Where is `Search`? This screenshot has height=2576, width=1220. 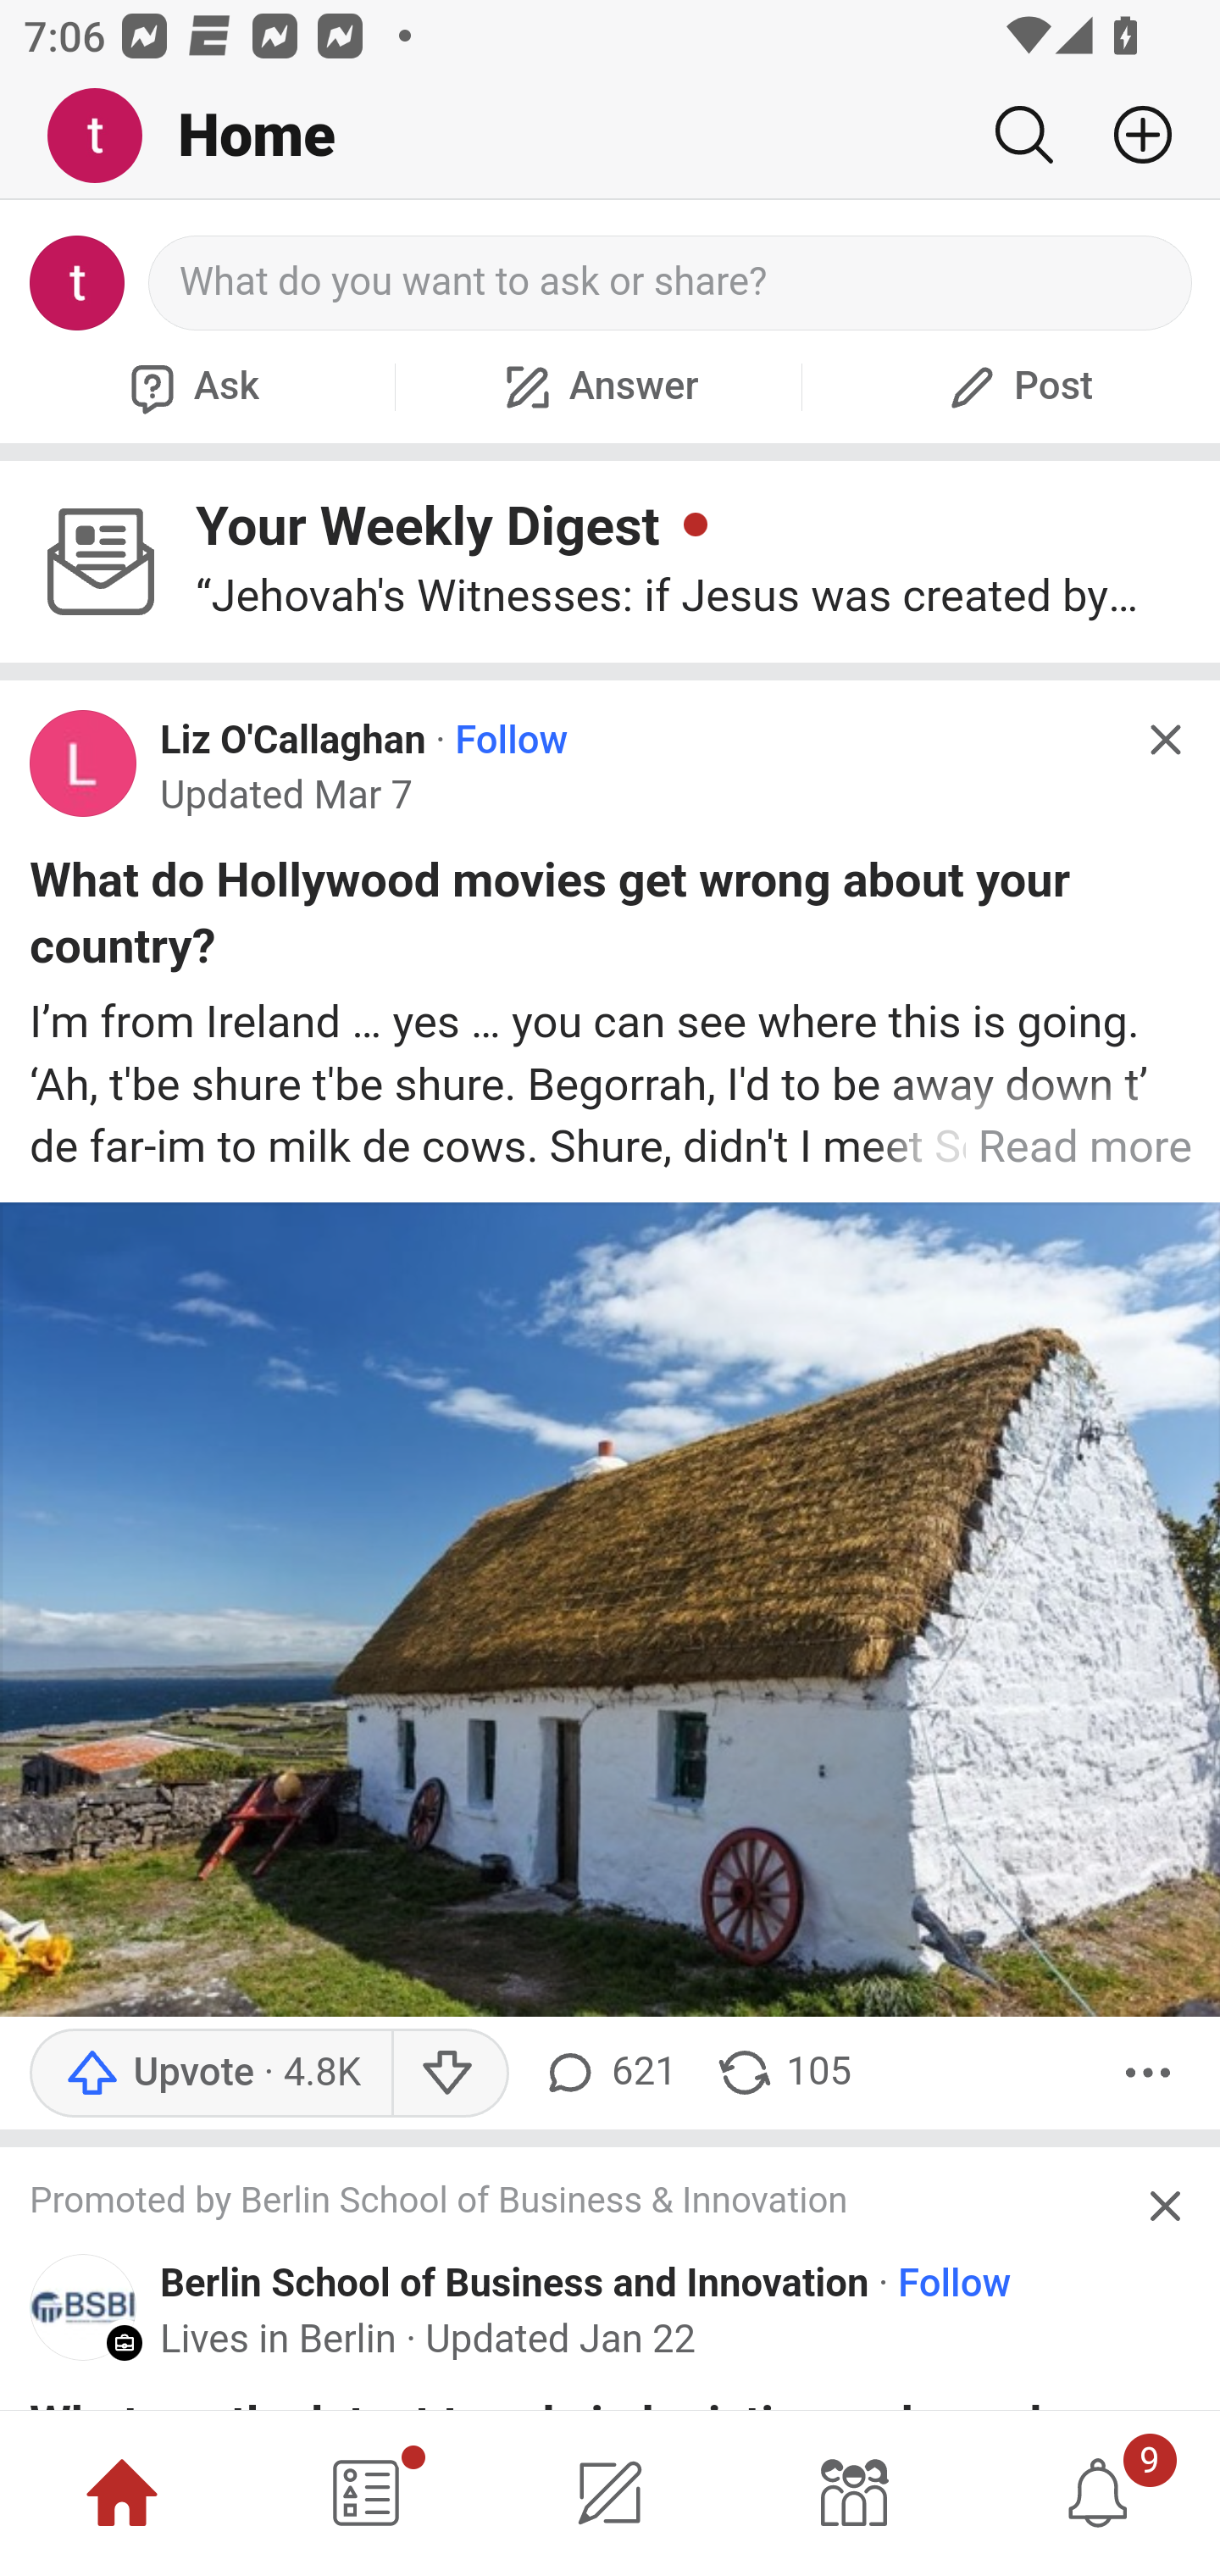 Search is located at coordinates (1023, 135).